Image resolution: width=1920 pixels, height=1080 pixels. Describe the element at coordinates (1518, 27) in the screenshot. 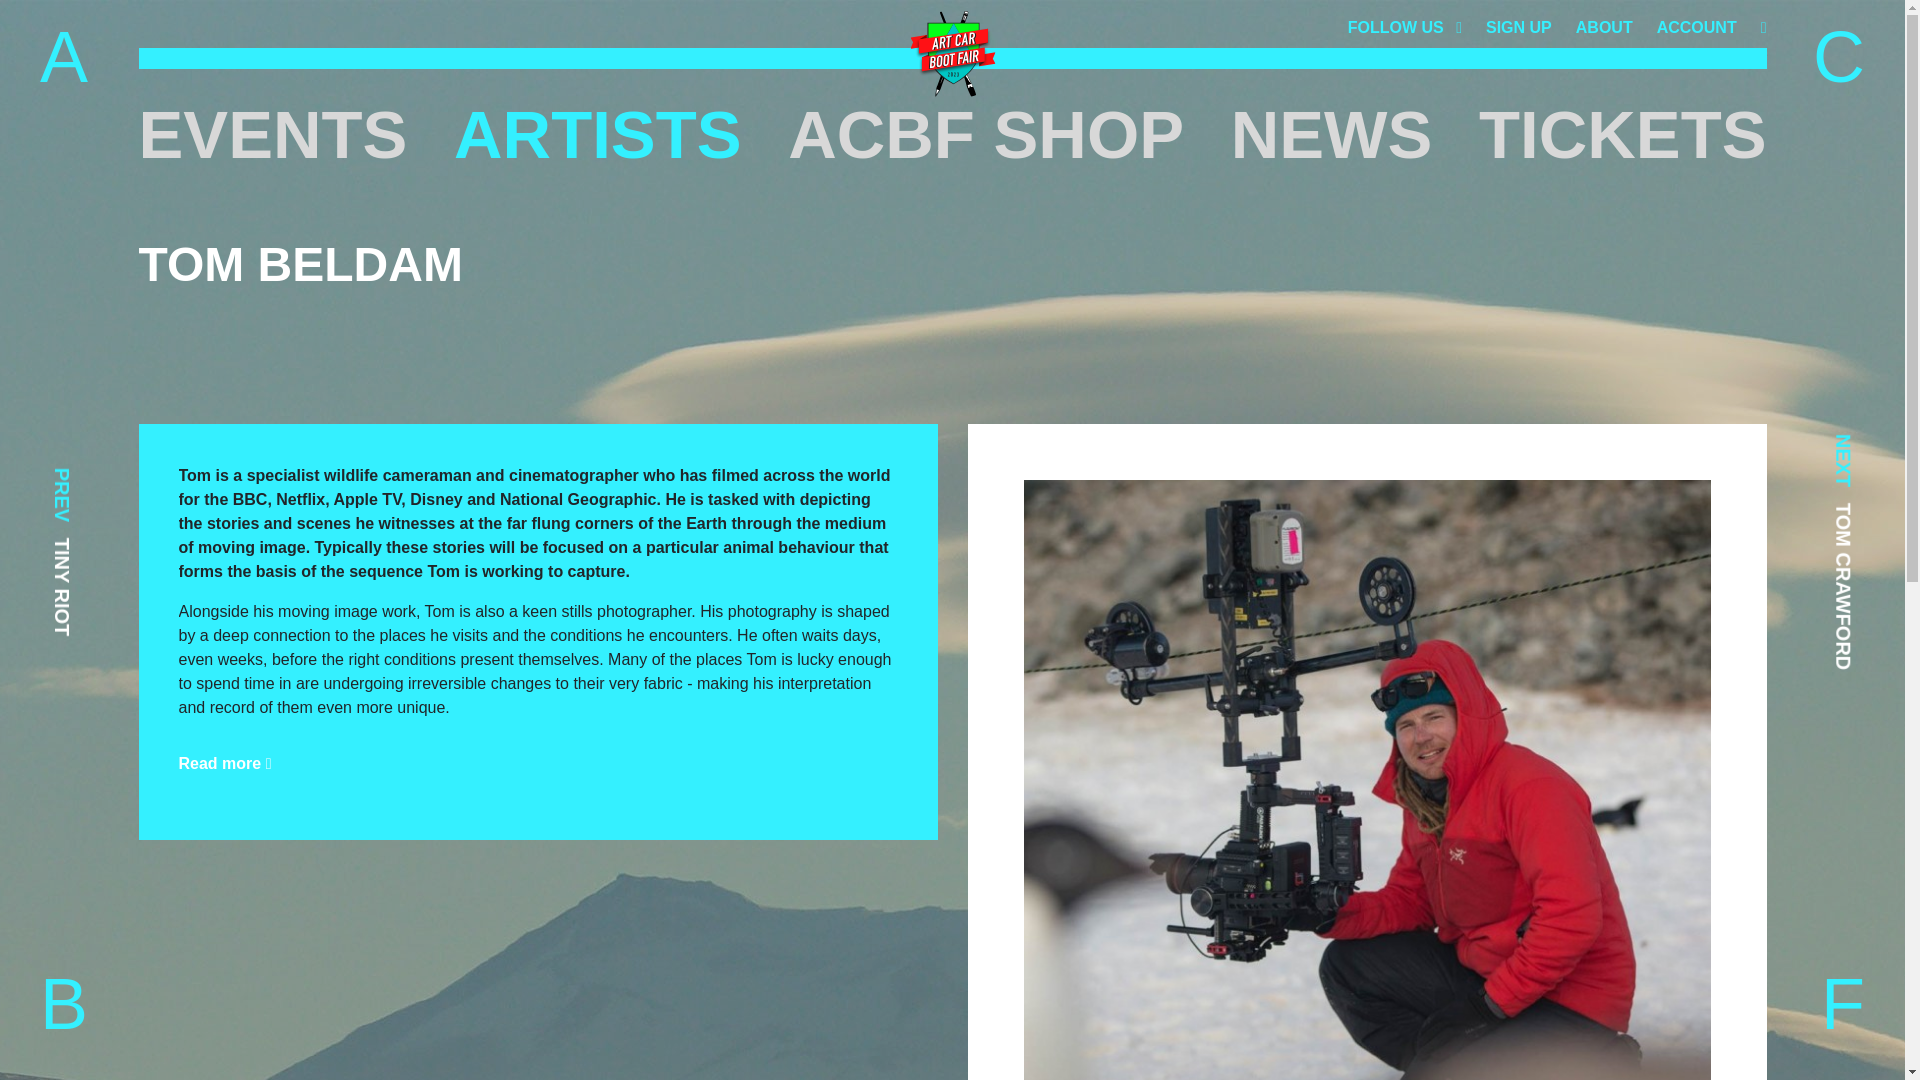

I see `SIGN UP` at that location.